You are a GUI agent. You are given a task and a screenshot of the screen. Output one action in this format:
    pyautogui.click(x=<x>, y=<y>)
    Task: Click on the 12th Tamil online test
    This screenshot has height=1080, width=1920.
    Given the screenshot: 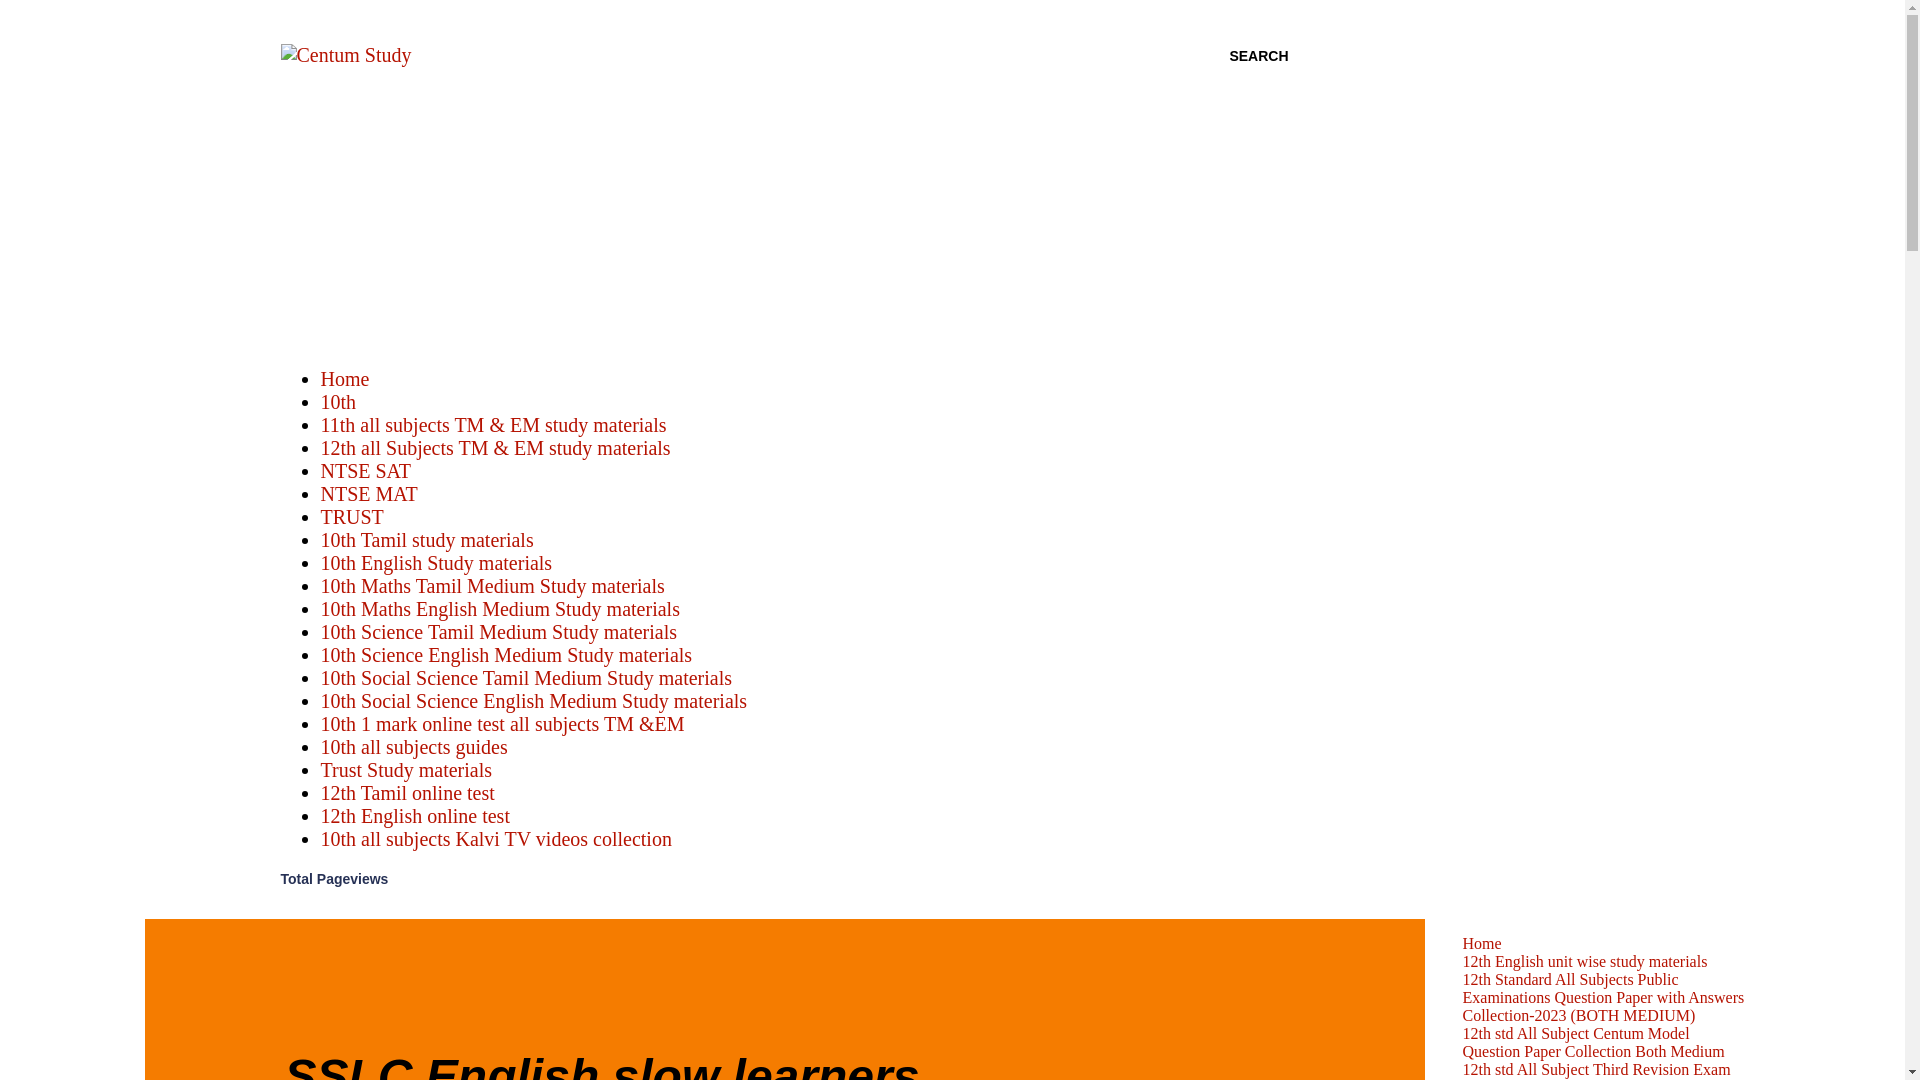 What is the action you would take?
    pyautogui.click(x=406, y=792)
    